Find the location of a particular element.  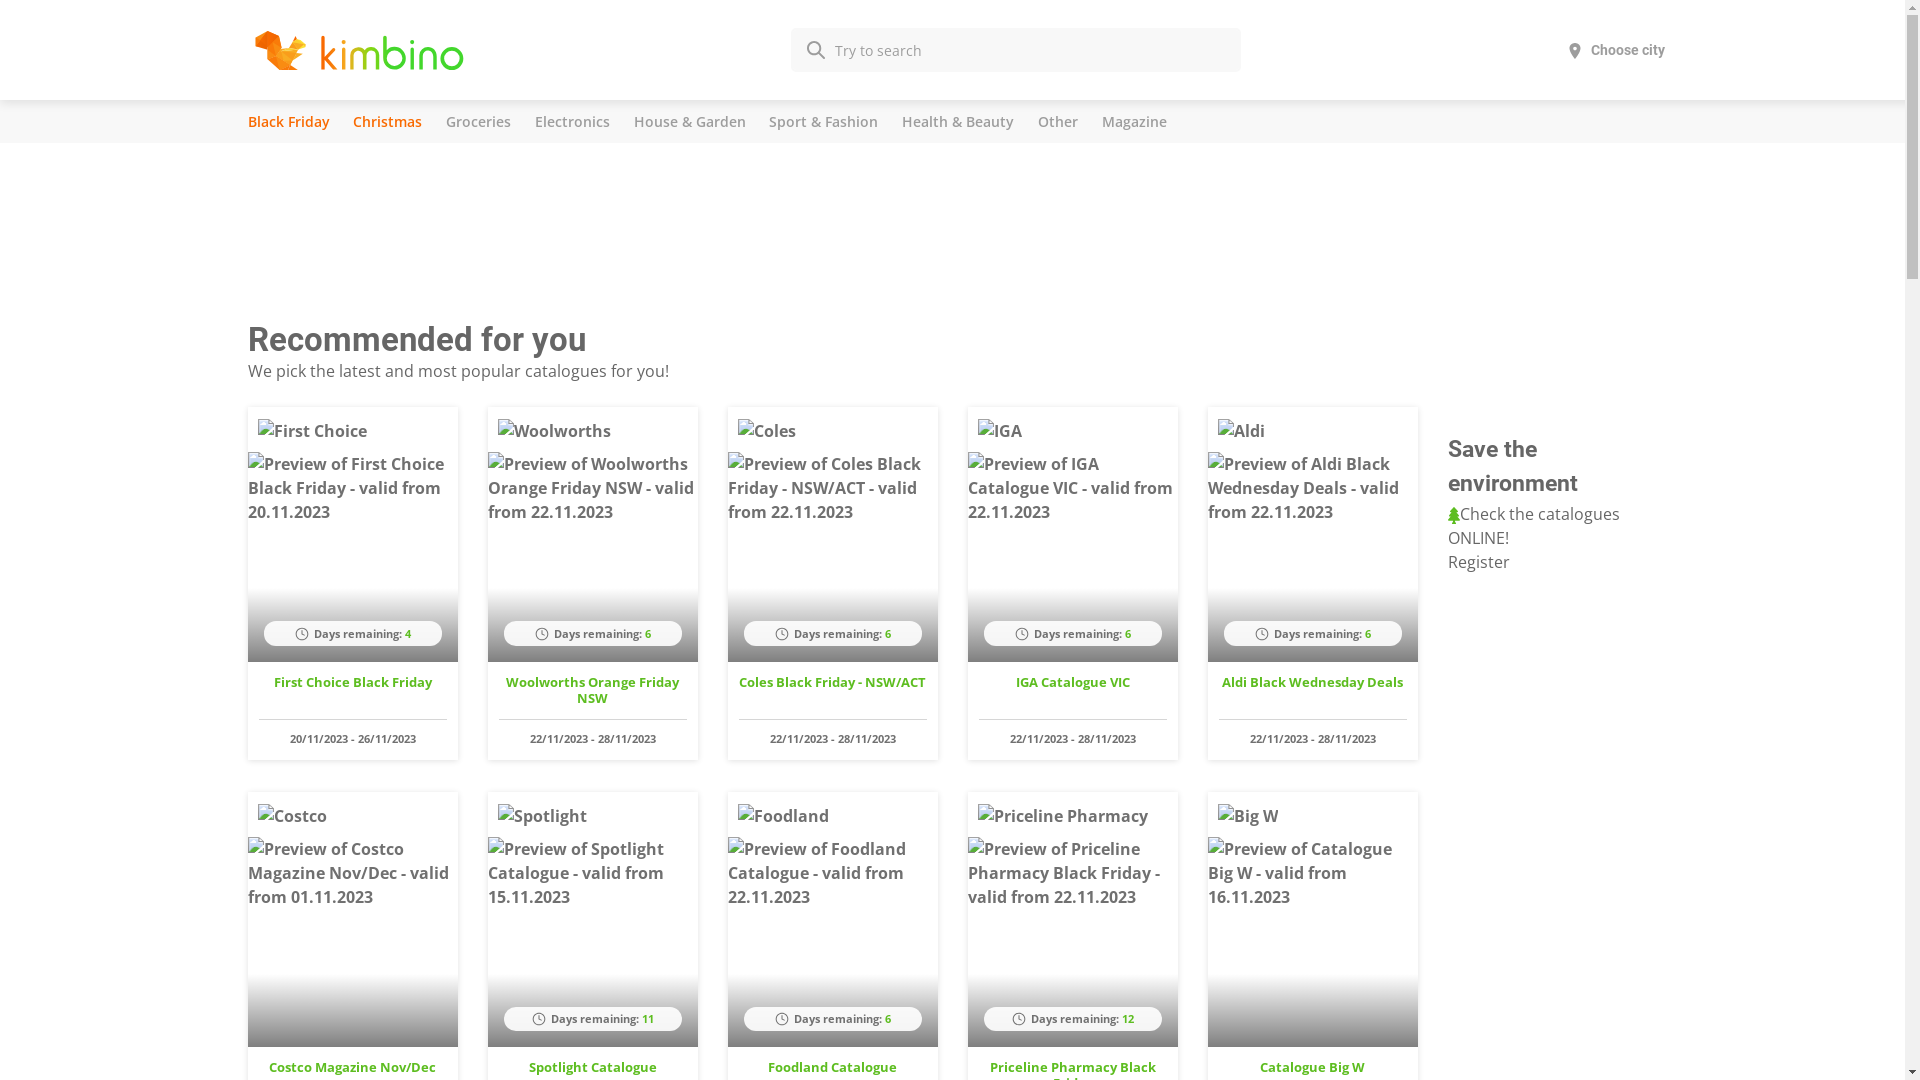

Groceries is located at coordinates (478, 122).